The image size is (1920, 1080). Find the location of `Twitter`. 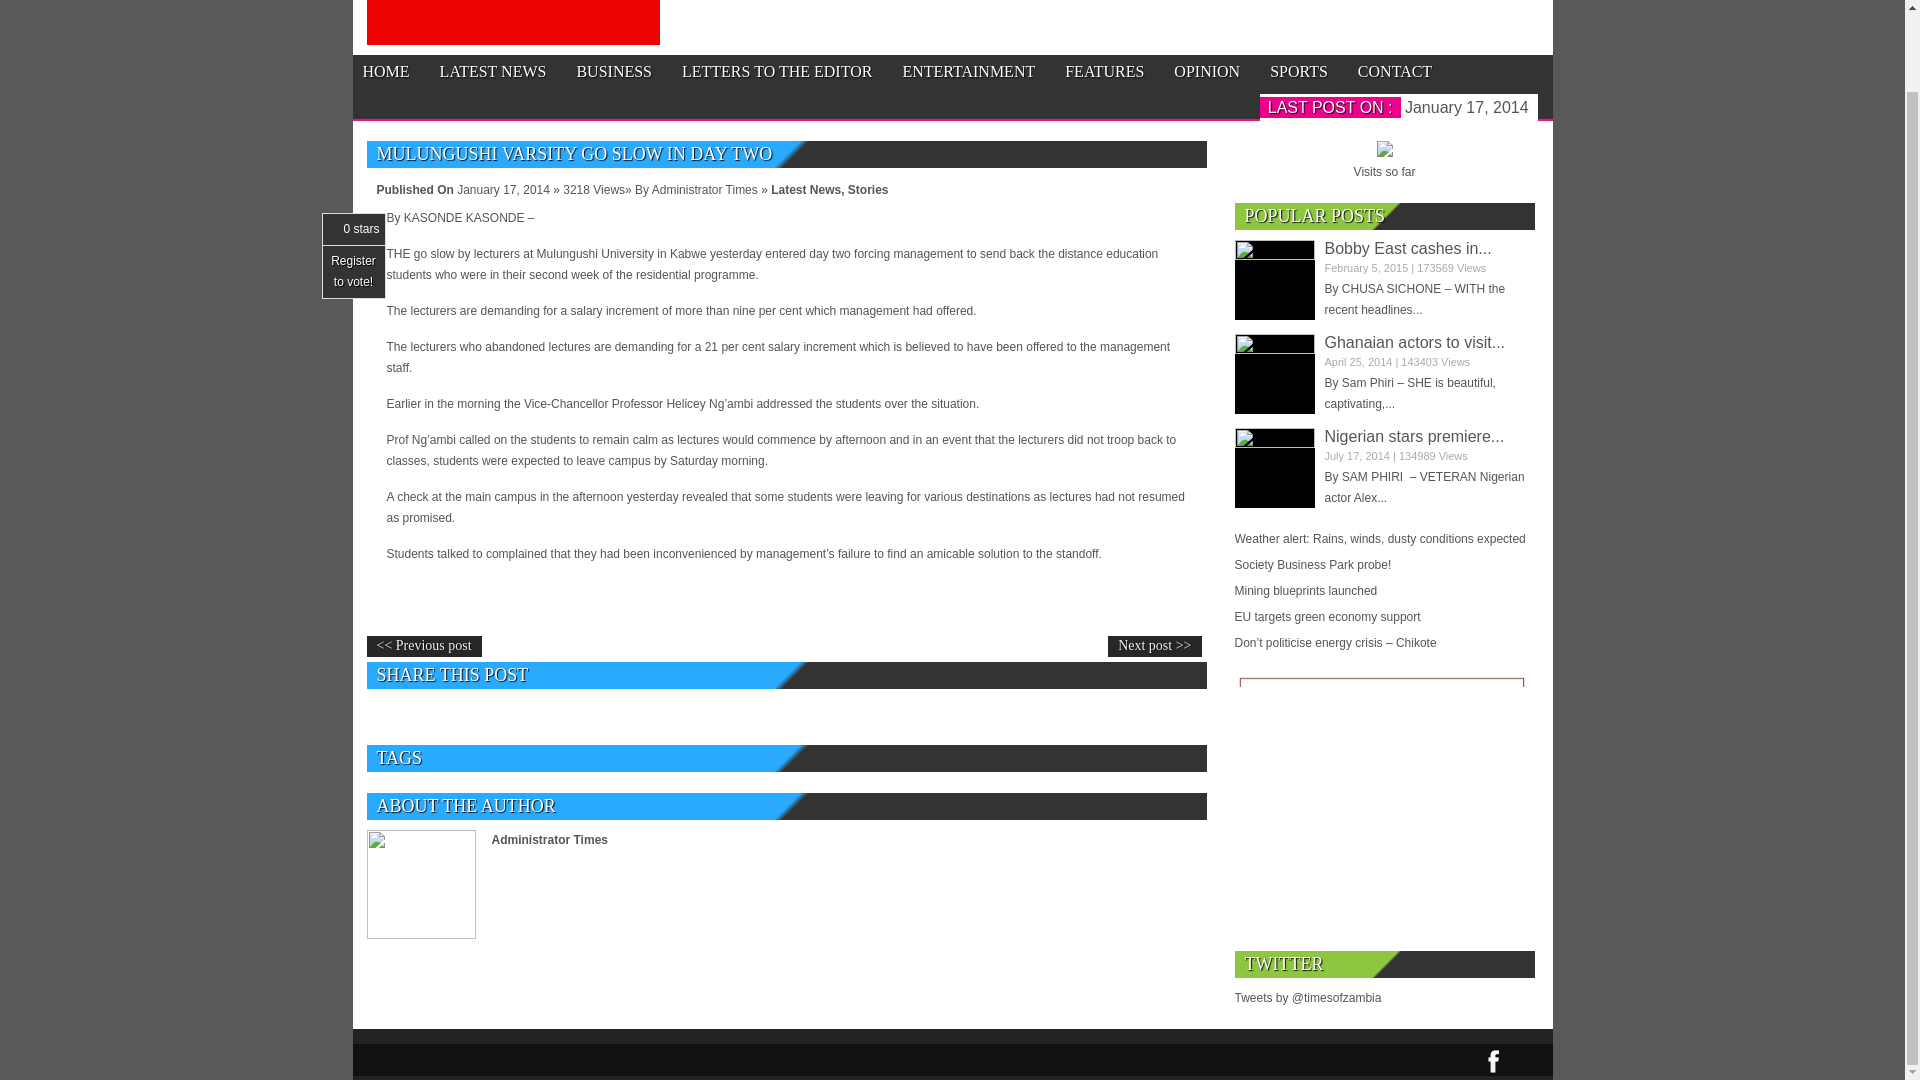

Twitter is located at coordinates (465, 716).